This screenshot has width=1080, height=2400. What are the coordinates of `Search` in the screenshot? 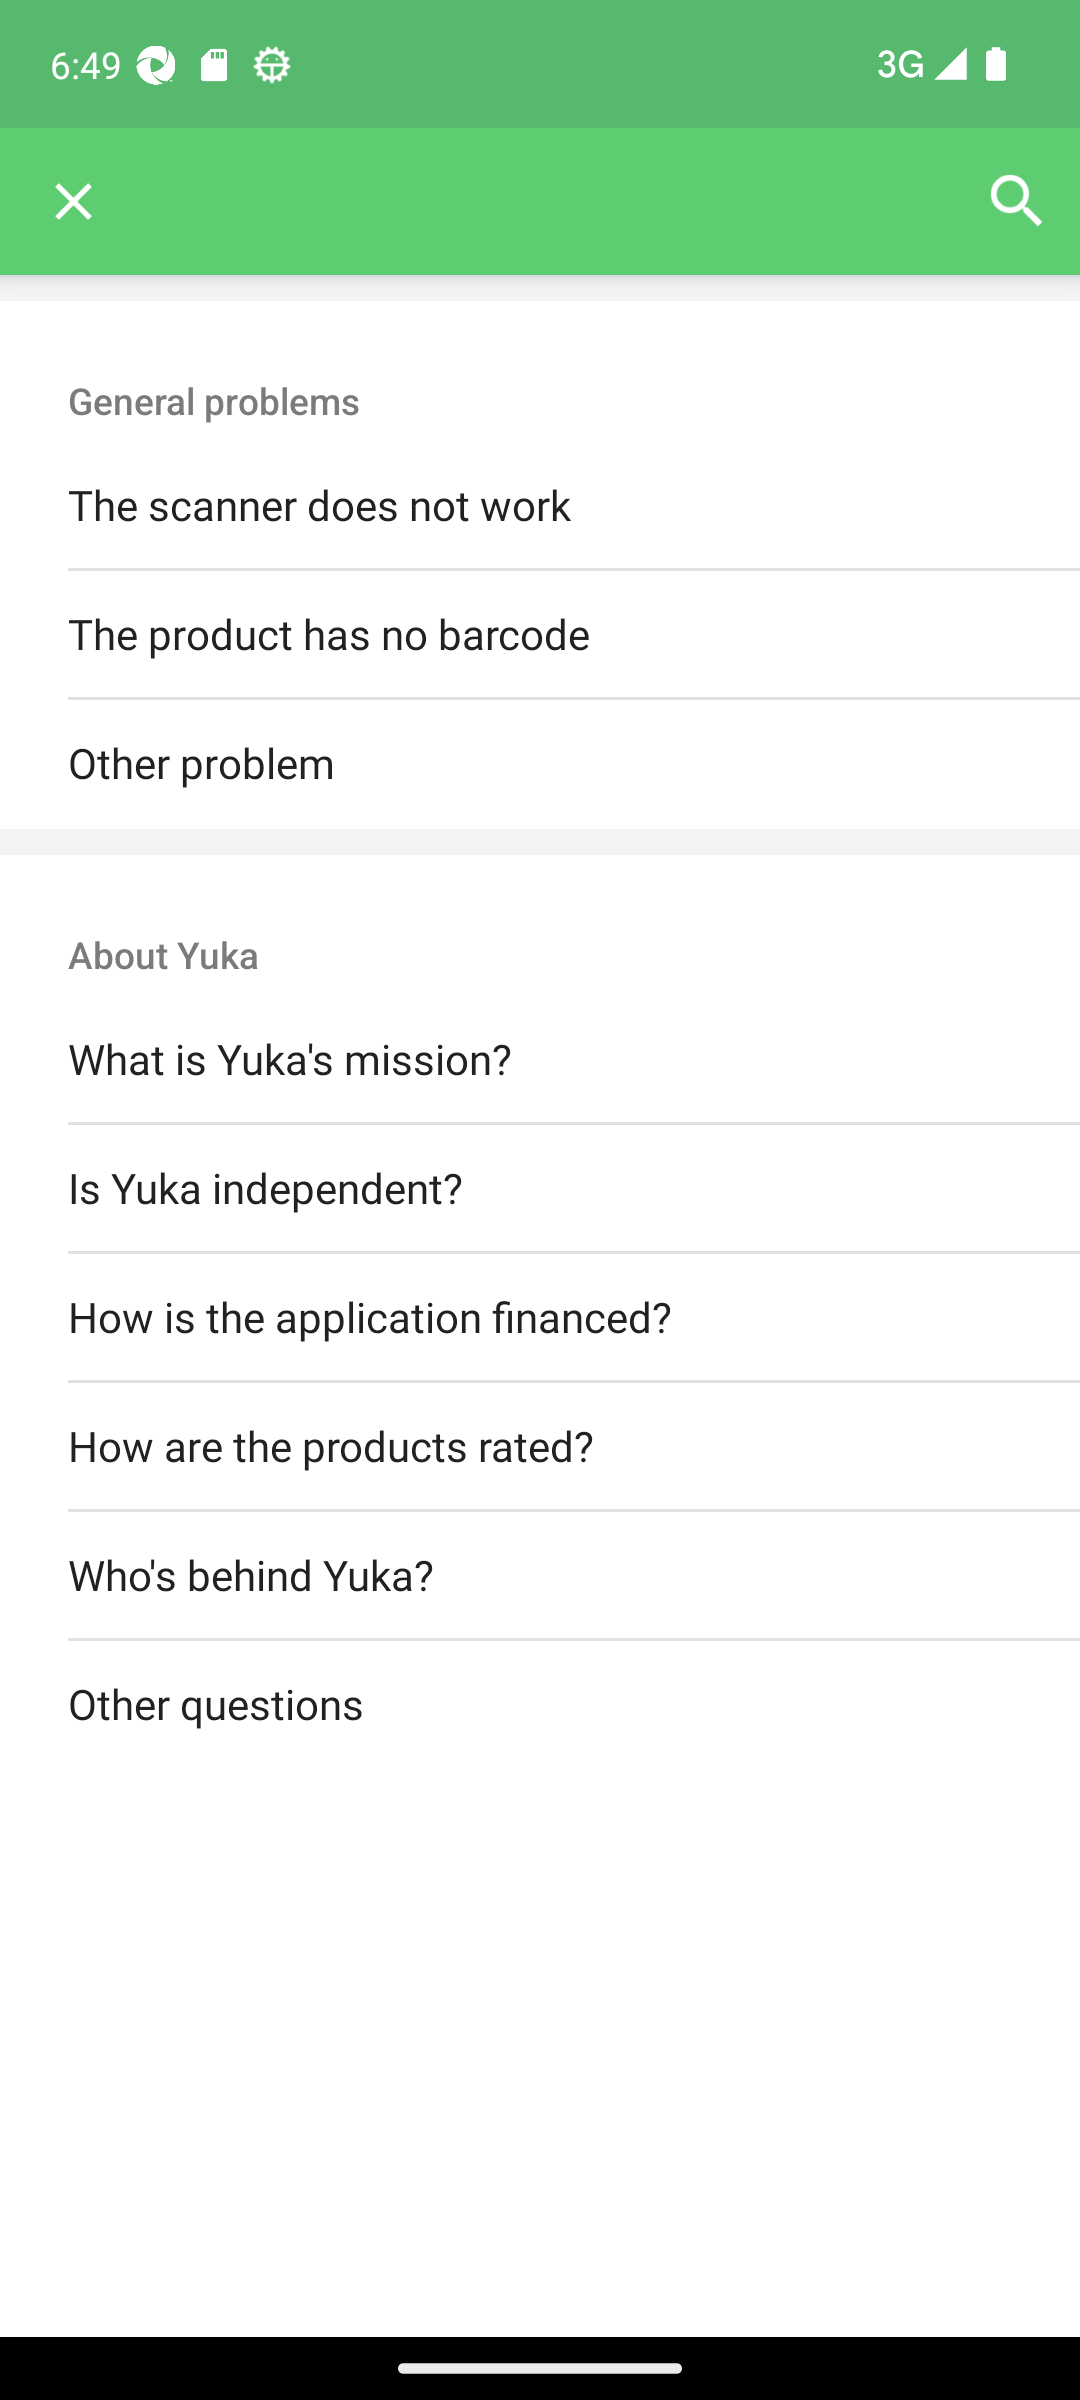 It's located at (1016, 202).